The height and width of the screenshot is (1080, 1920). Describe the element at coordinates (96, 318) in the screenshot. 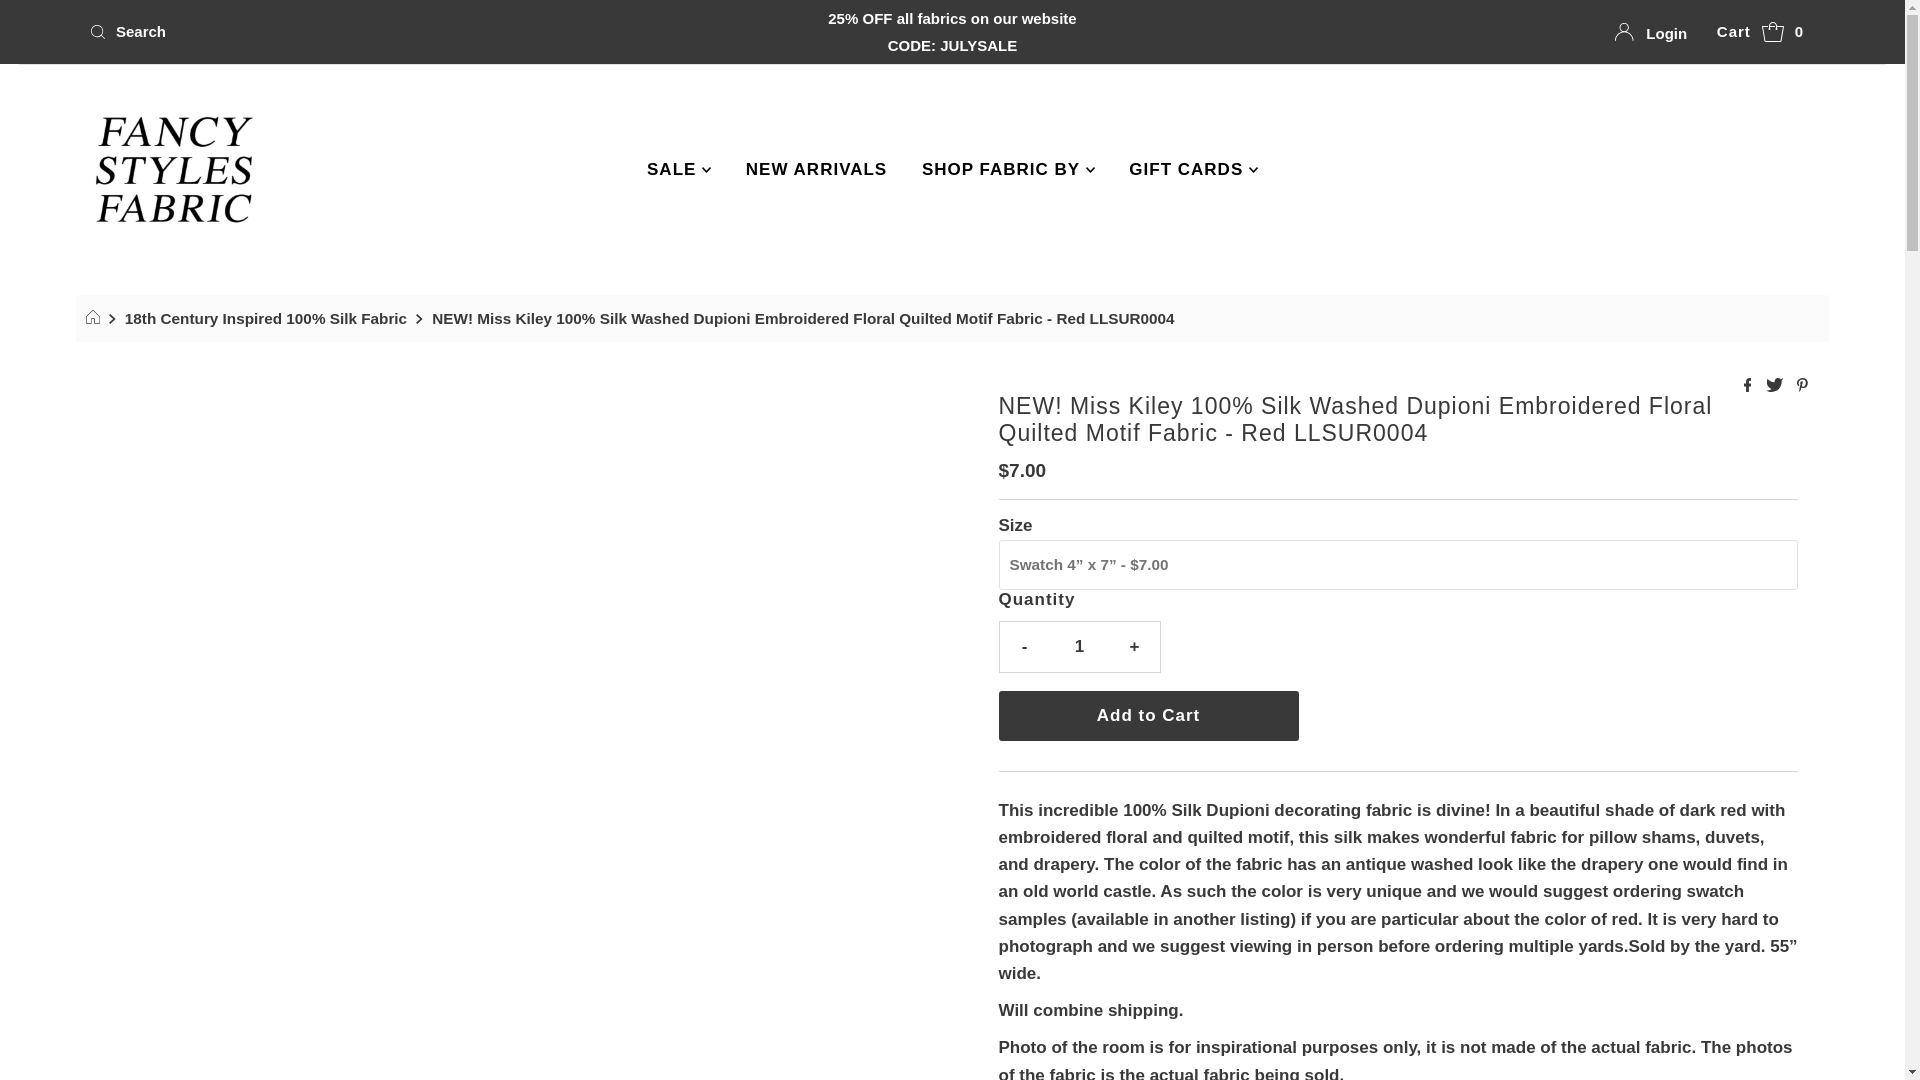

I see `Back to the frontpage` at that location.